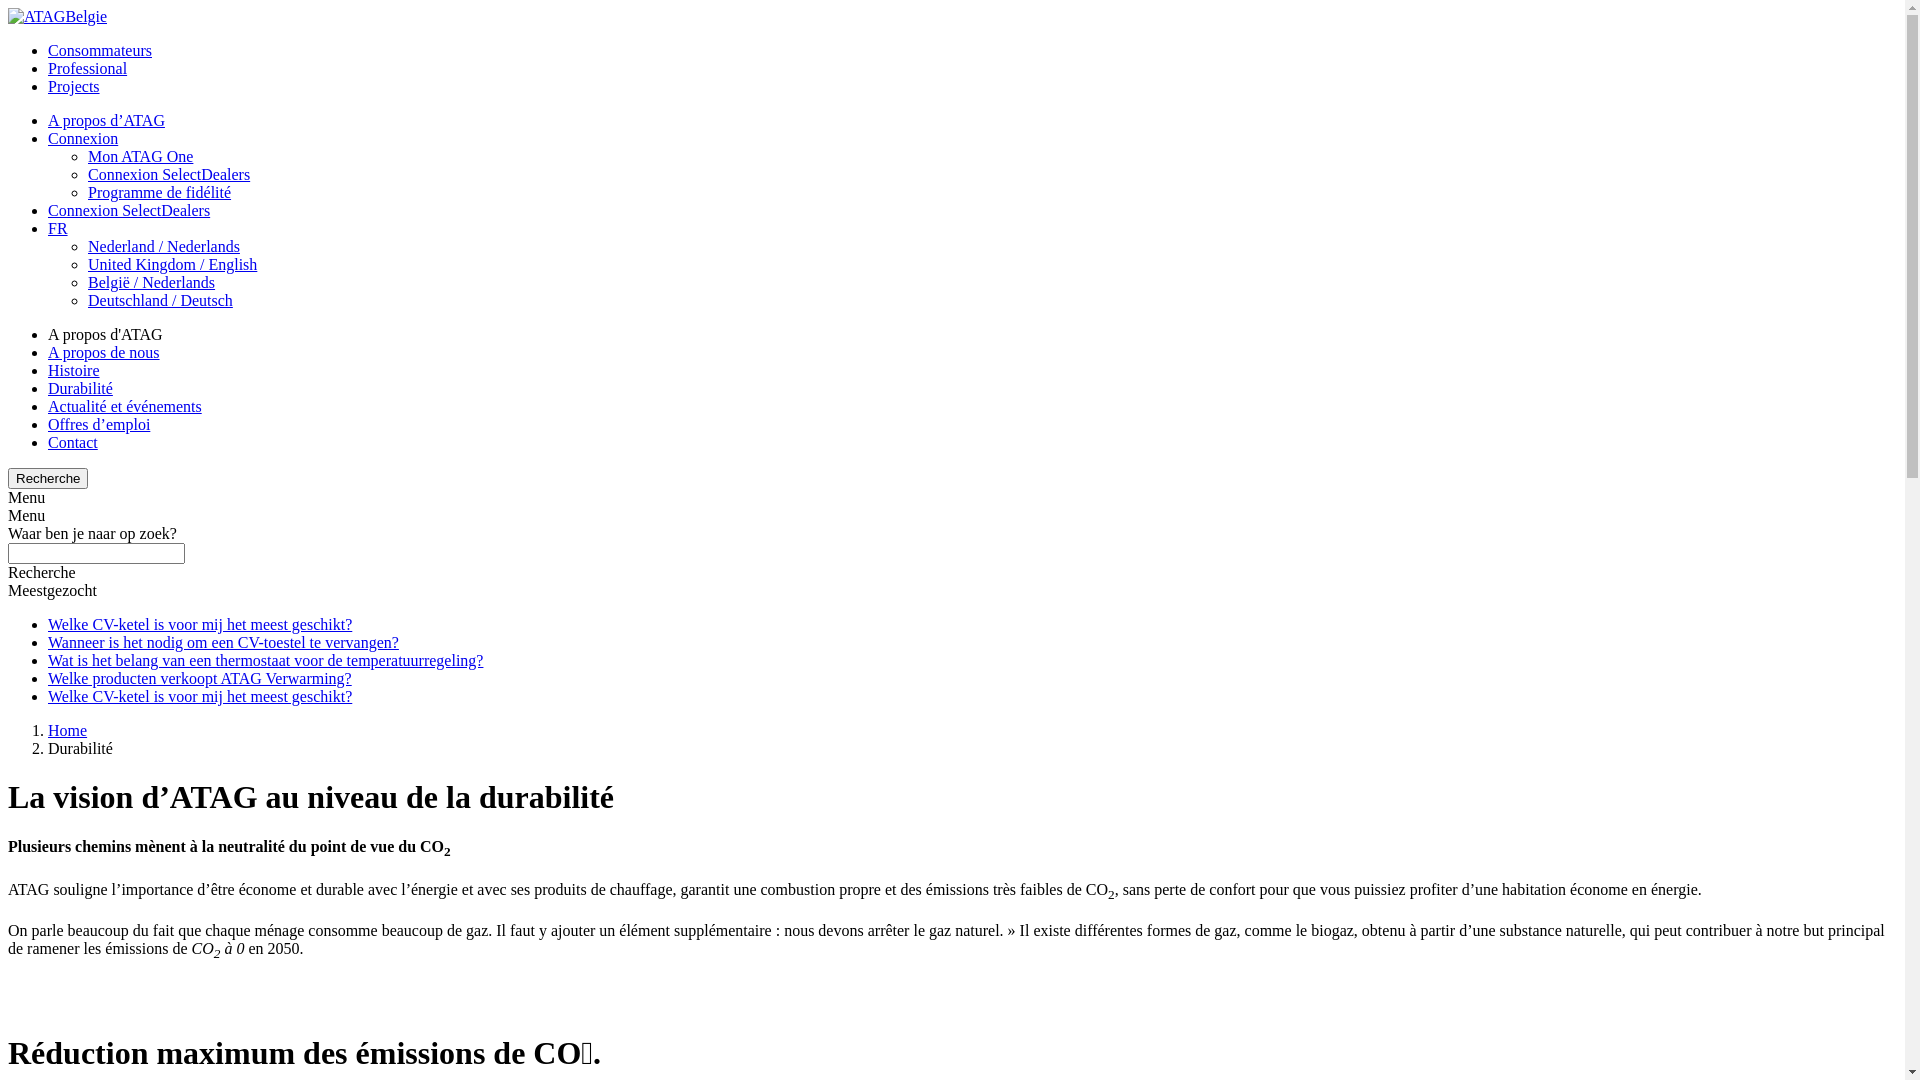 This screenshot has width=1920, height=1080. Describe the element at coordinates (200, 624) in the screenshot. I see `Welke CV-ketel is voor mij het meest geschikt?` at that location.